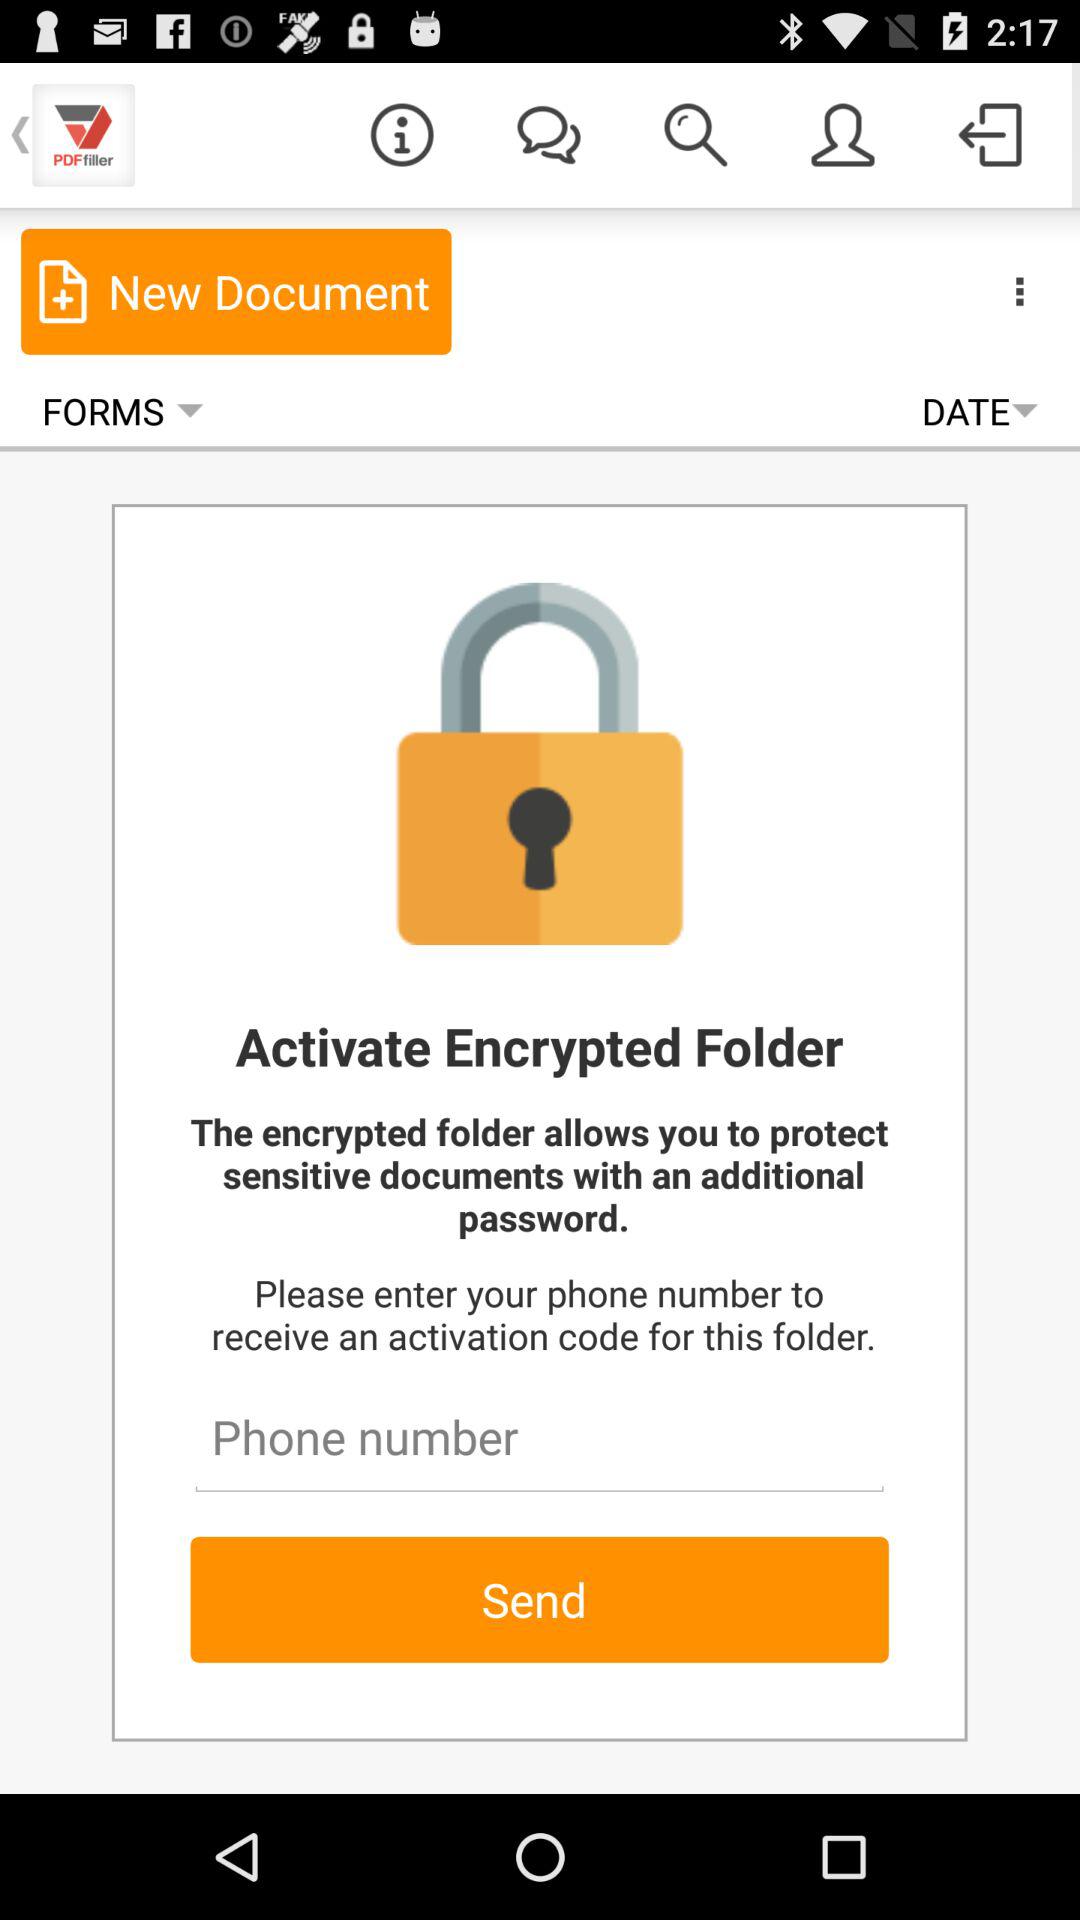  What do you see at coordinates (539, 1428) in the screenshot?
I see `type in phone number to get activation code` at bounding box center [539, 1428].